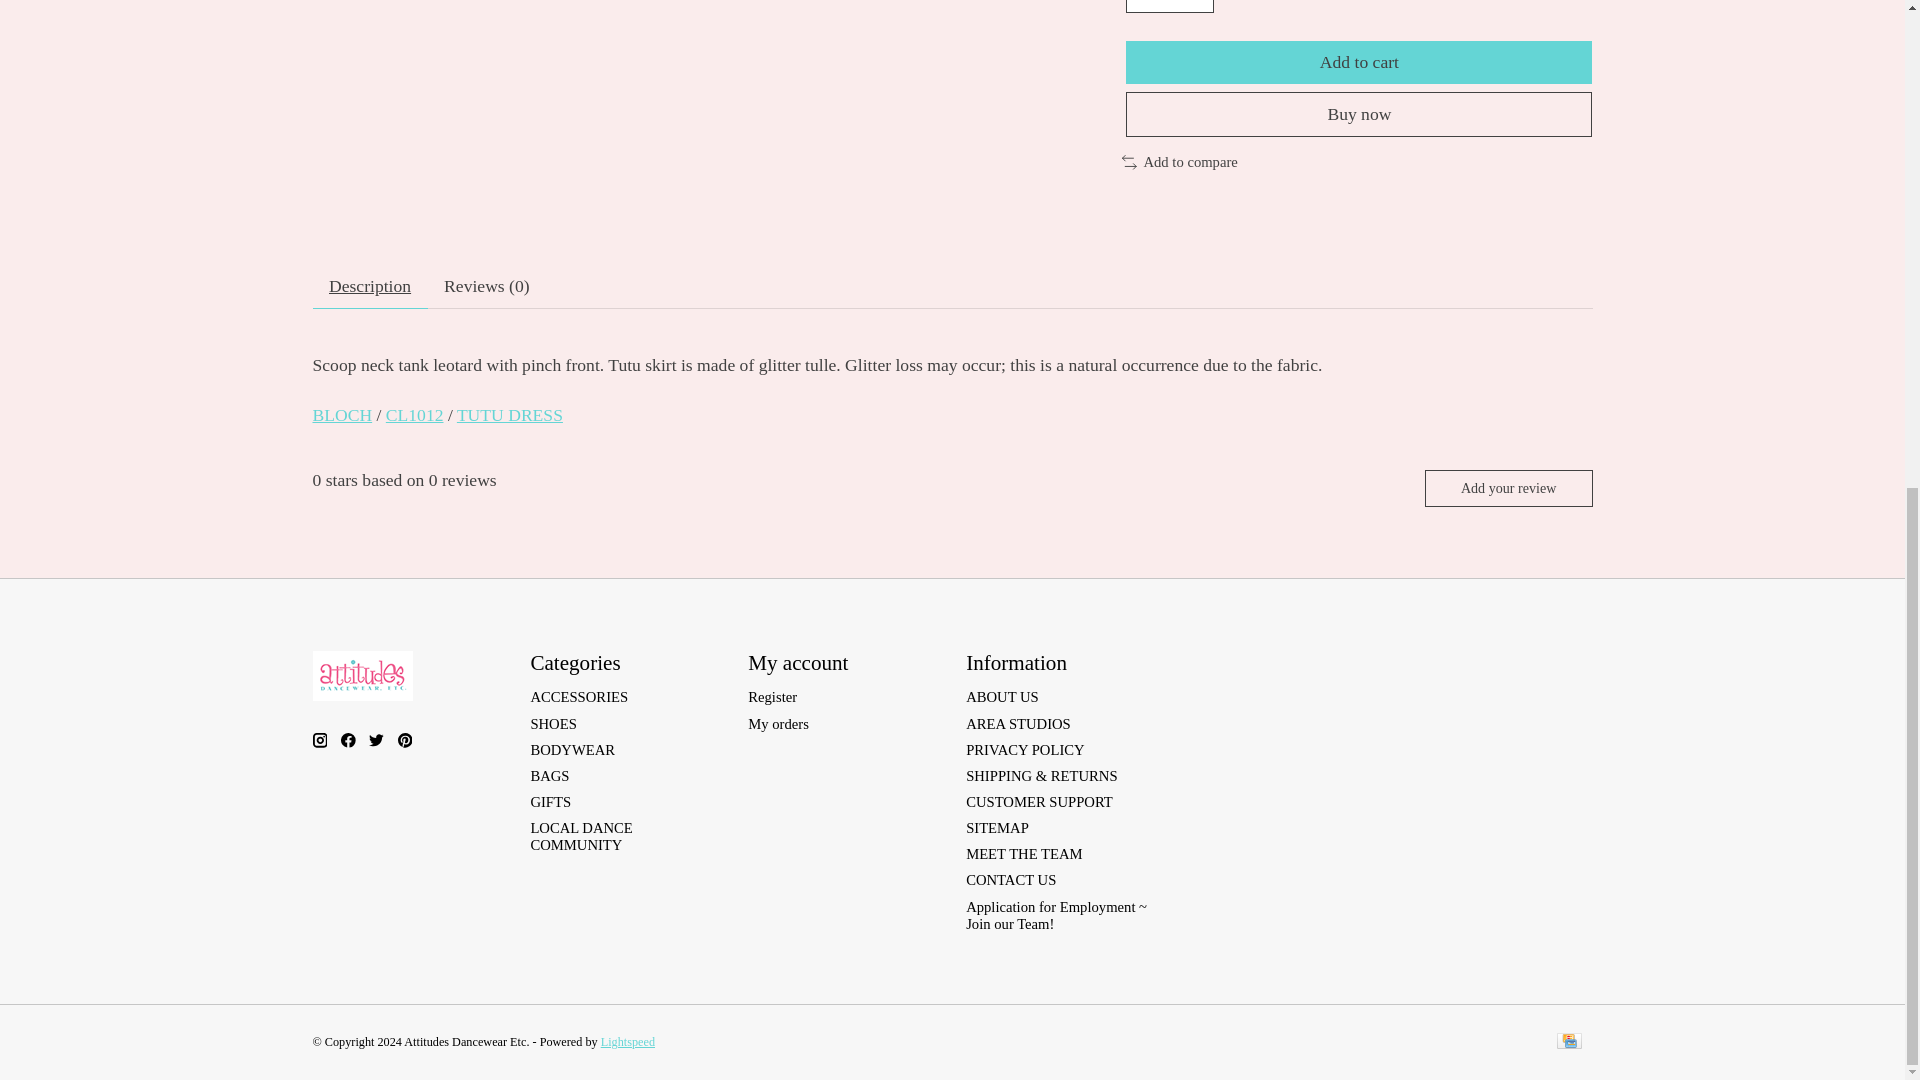  Describe the element at coordinates (772, 697) in the screenshot. I see `Register` at that location.